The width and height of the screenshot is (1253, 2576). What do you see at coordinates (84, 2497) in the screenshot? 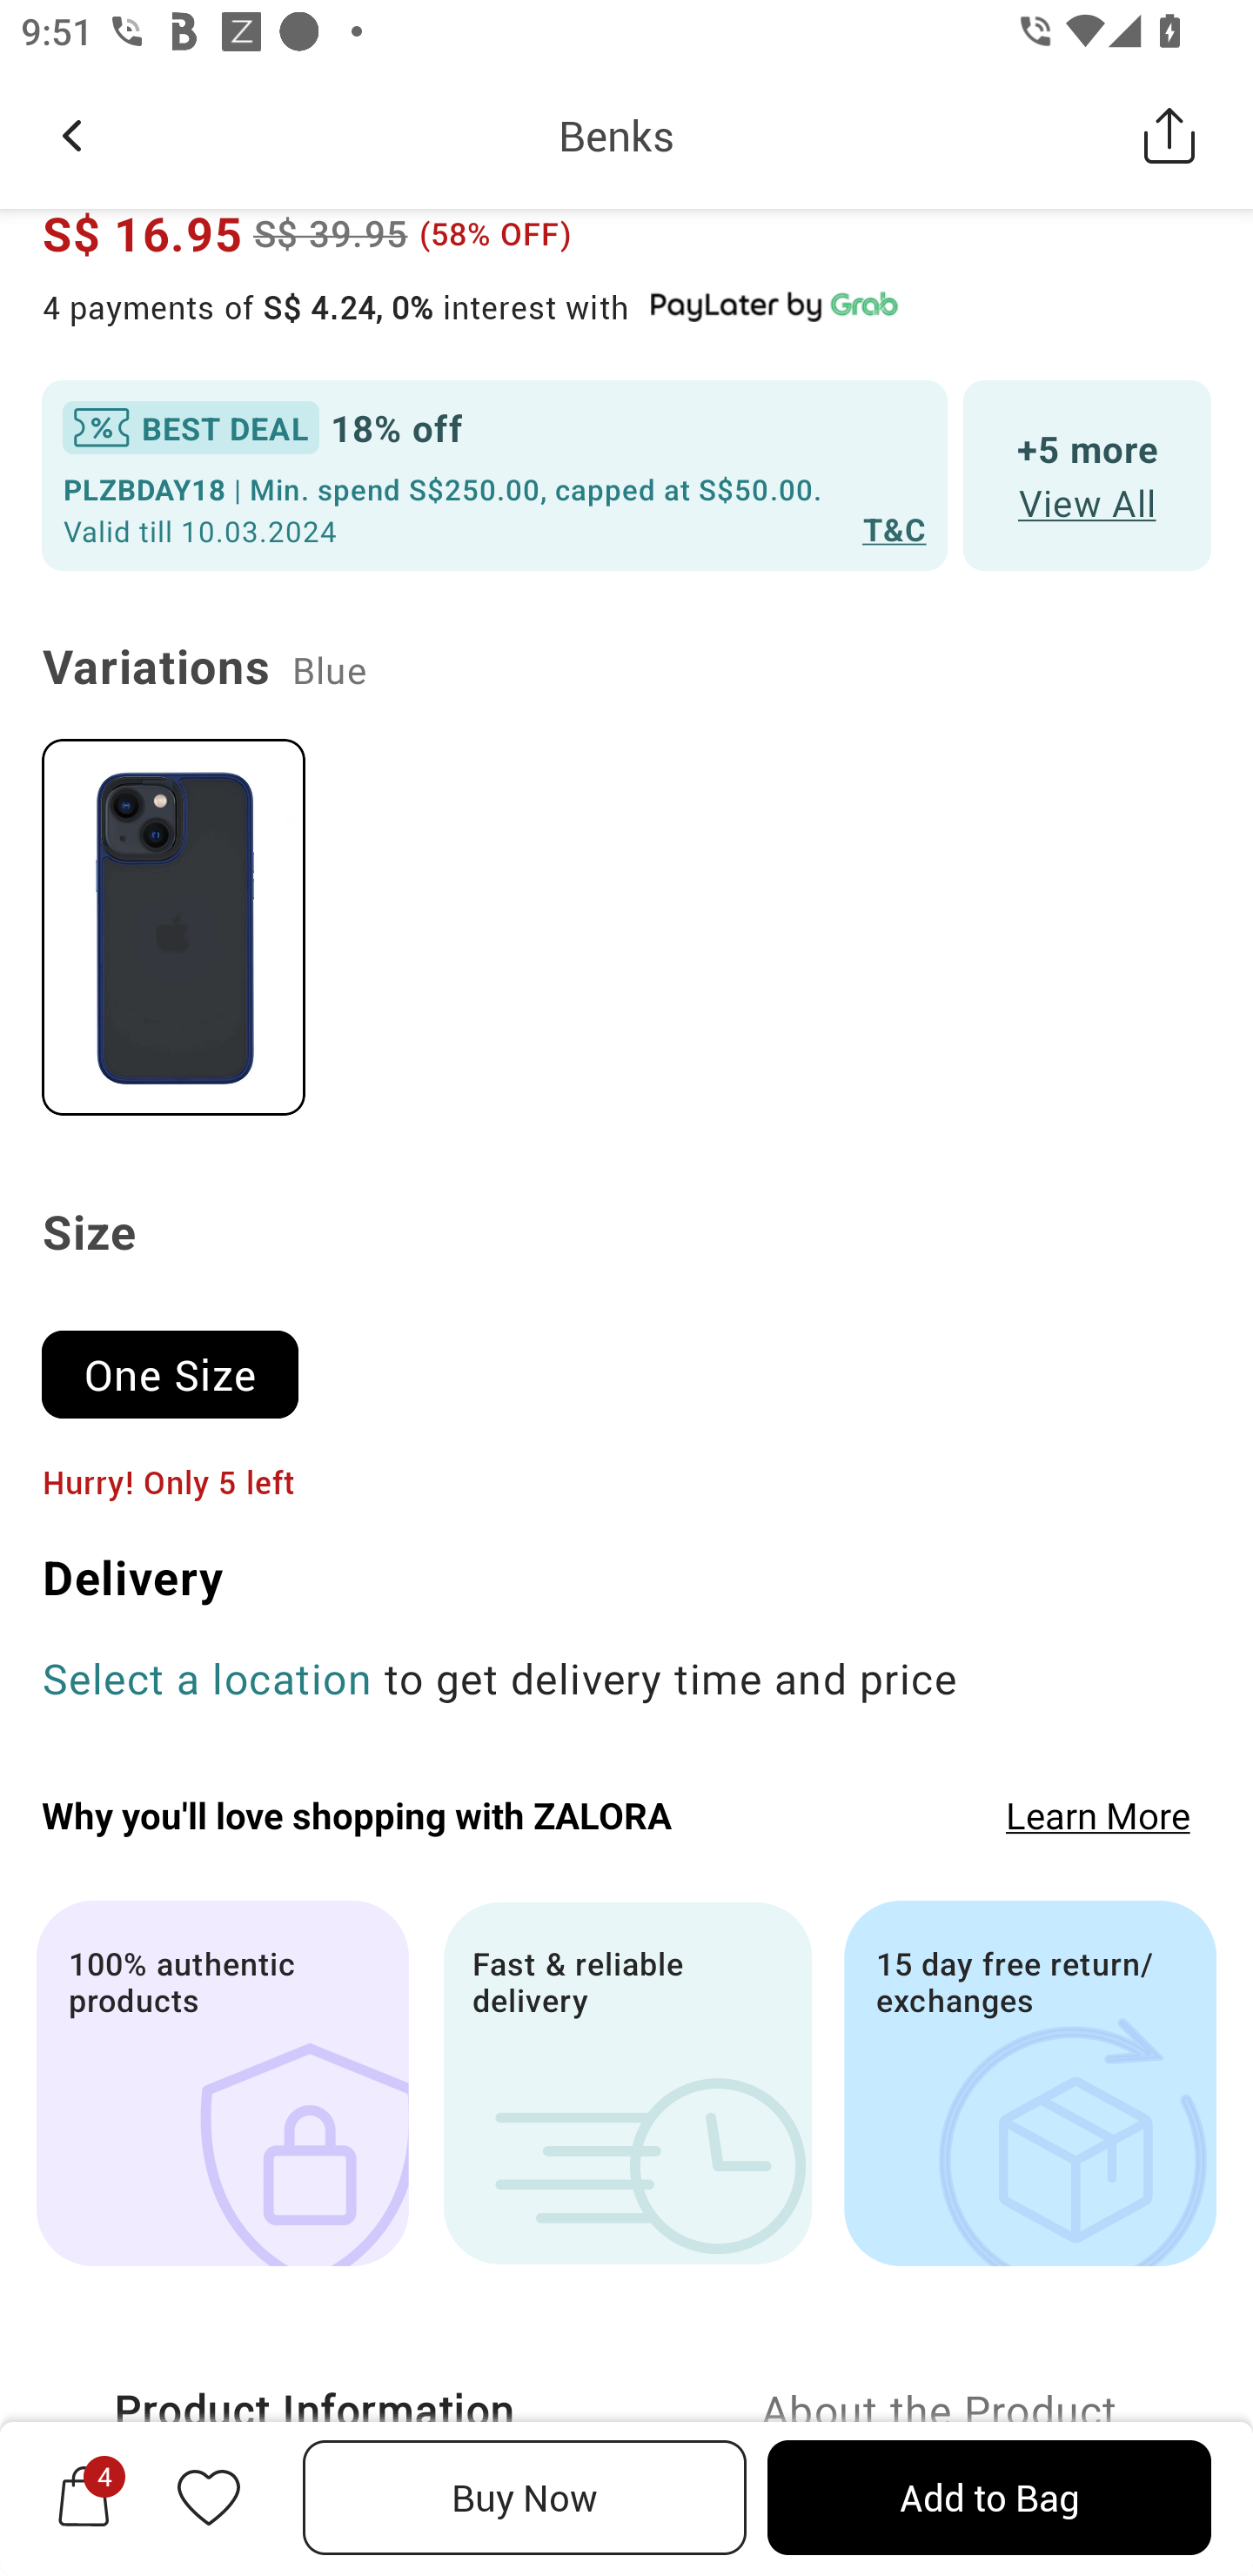
I see `4` at bounding box center [84, 2497].